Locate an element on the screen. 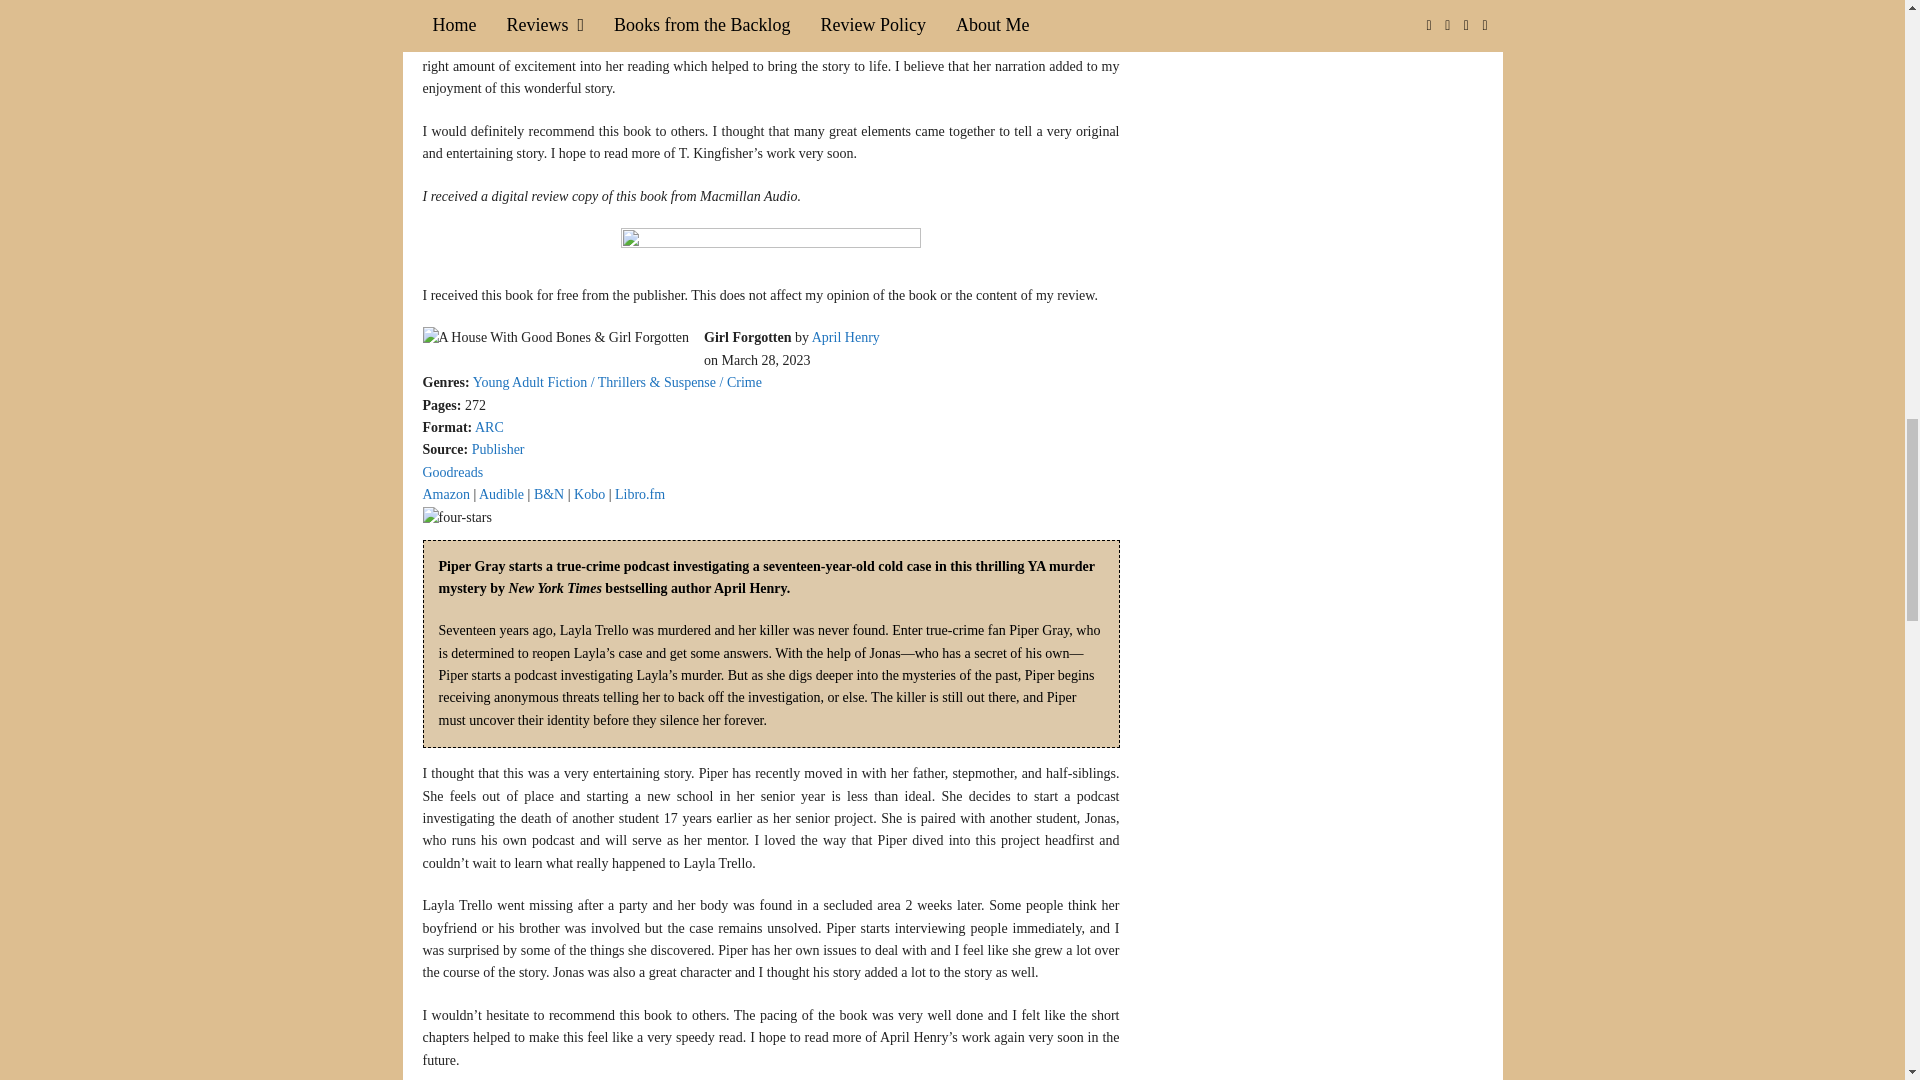 Image resolution: width=1920 pixels, height=1080 pixels. Amazon is located at coordinates (445, 494).